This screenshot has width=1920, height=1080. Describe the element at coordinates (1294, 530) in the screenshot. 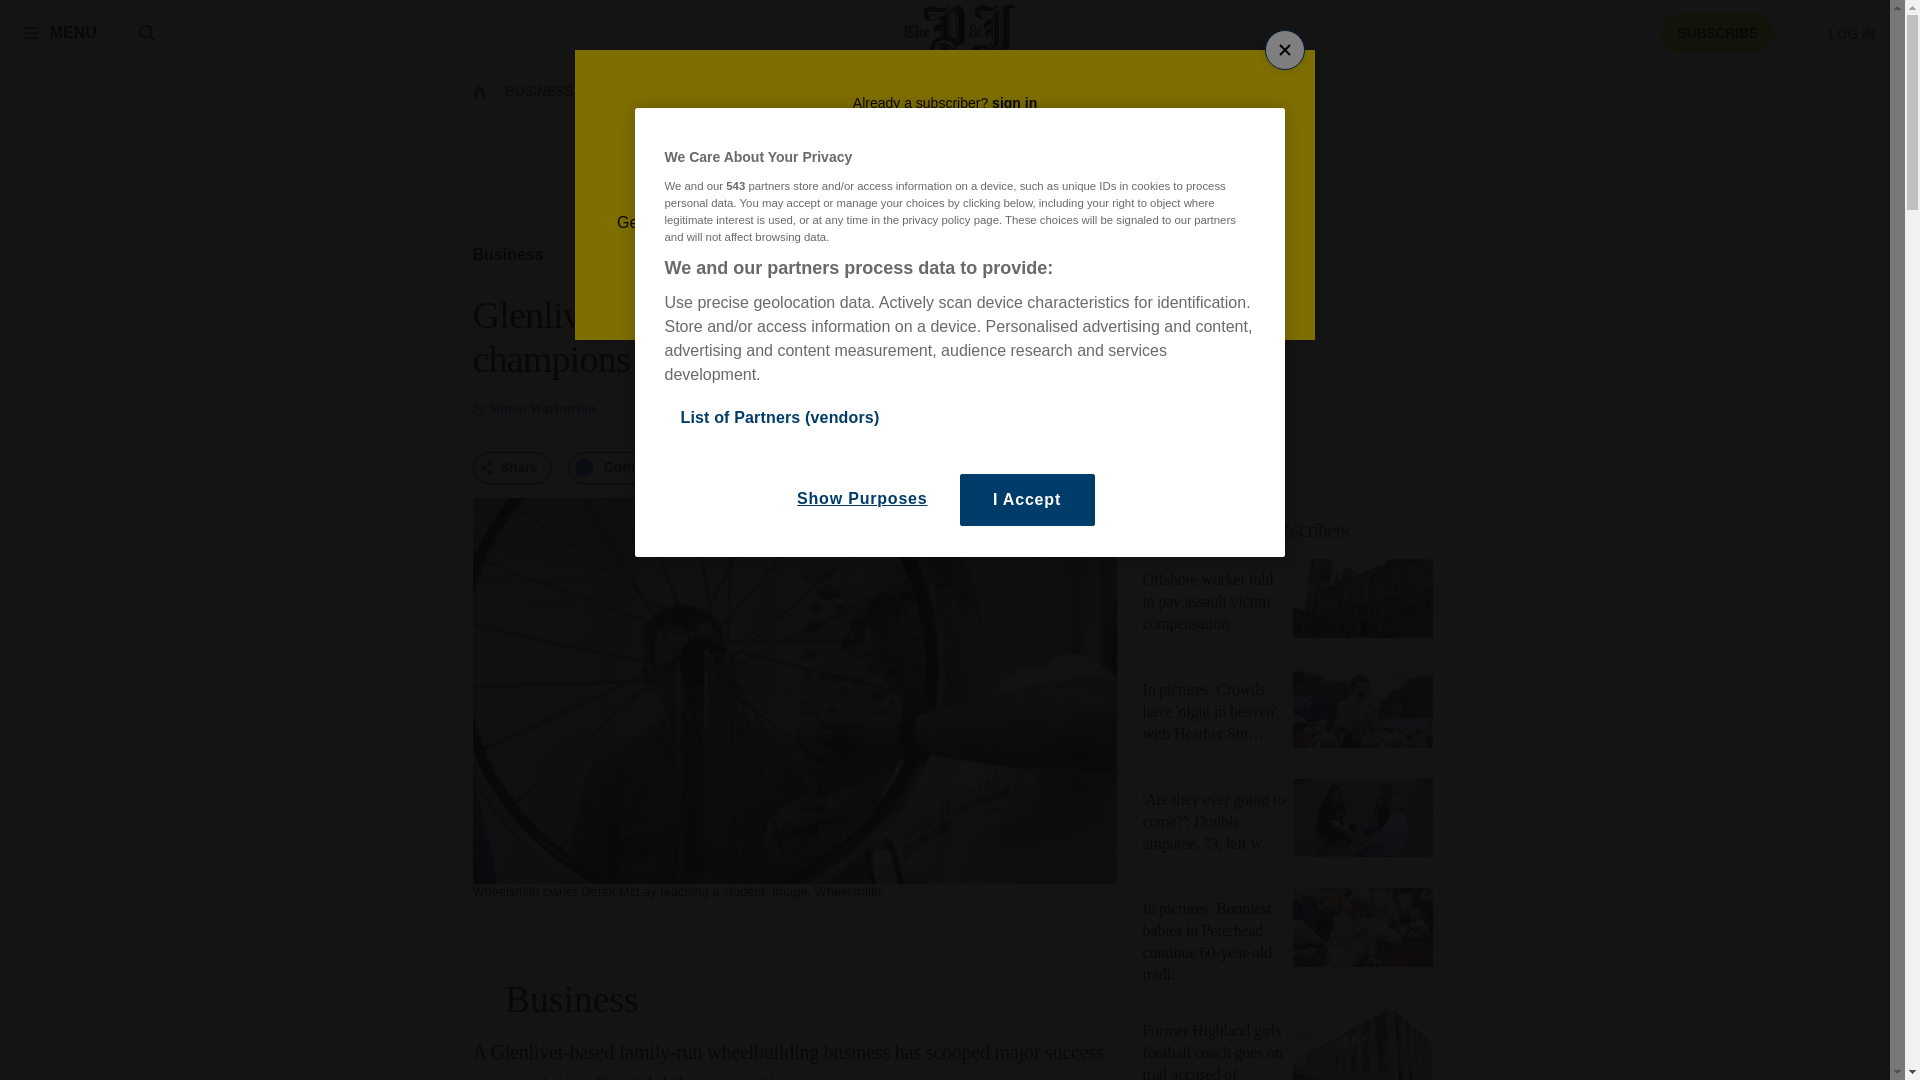

I see `Exclusive to our subscribers` at that location.